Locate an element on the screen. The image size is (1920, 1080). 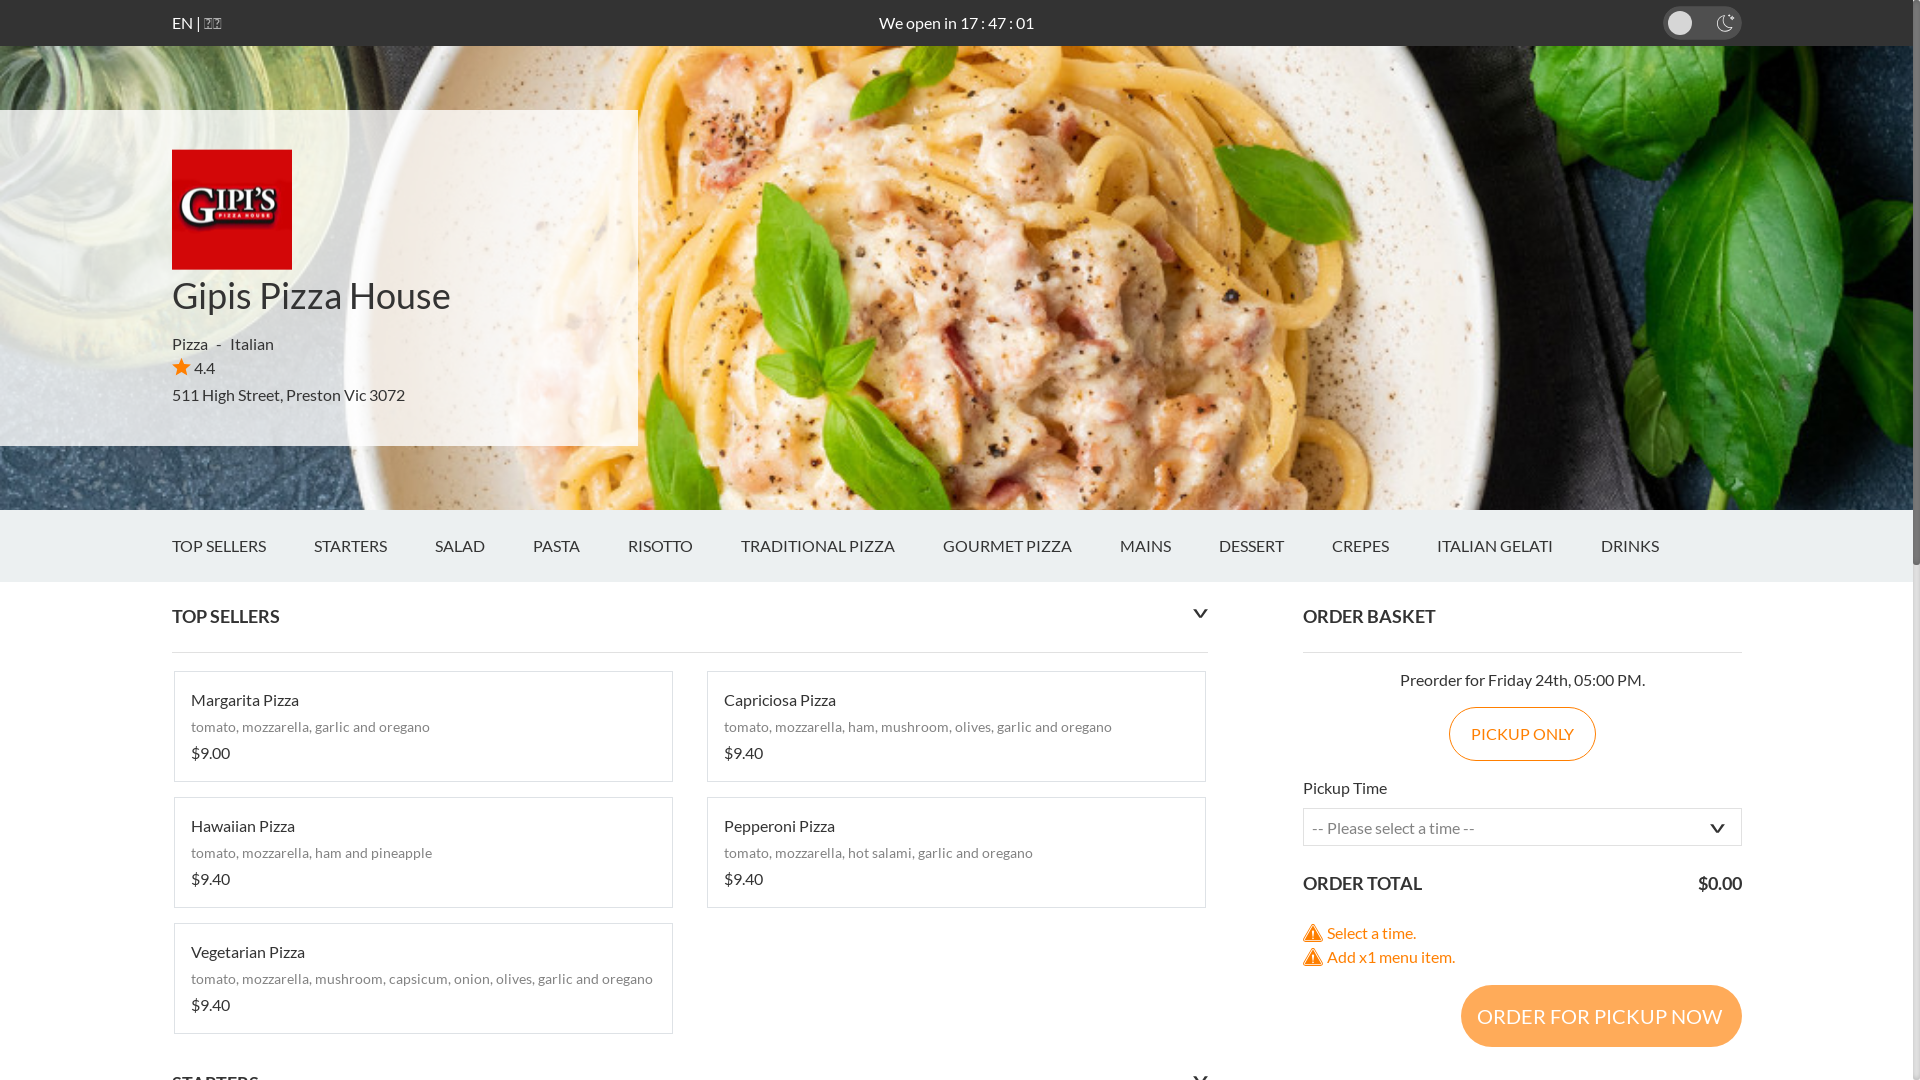
ITALIAN GELATI is located at coordinates (1518, 546).